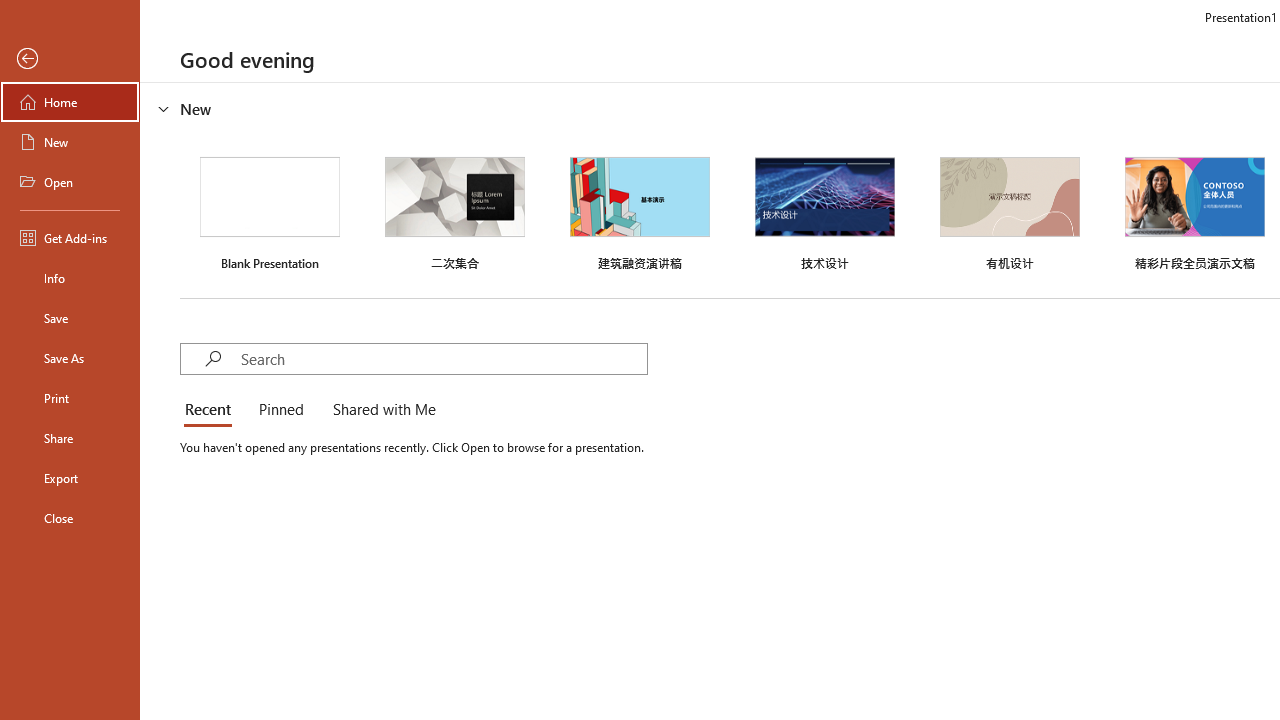 Image resolution: width=1280 pixels, height=720 pixels. What do you see at coordinates (70, 358) in the screenshot?
I see `Save As` at bounding box center [70, 358].